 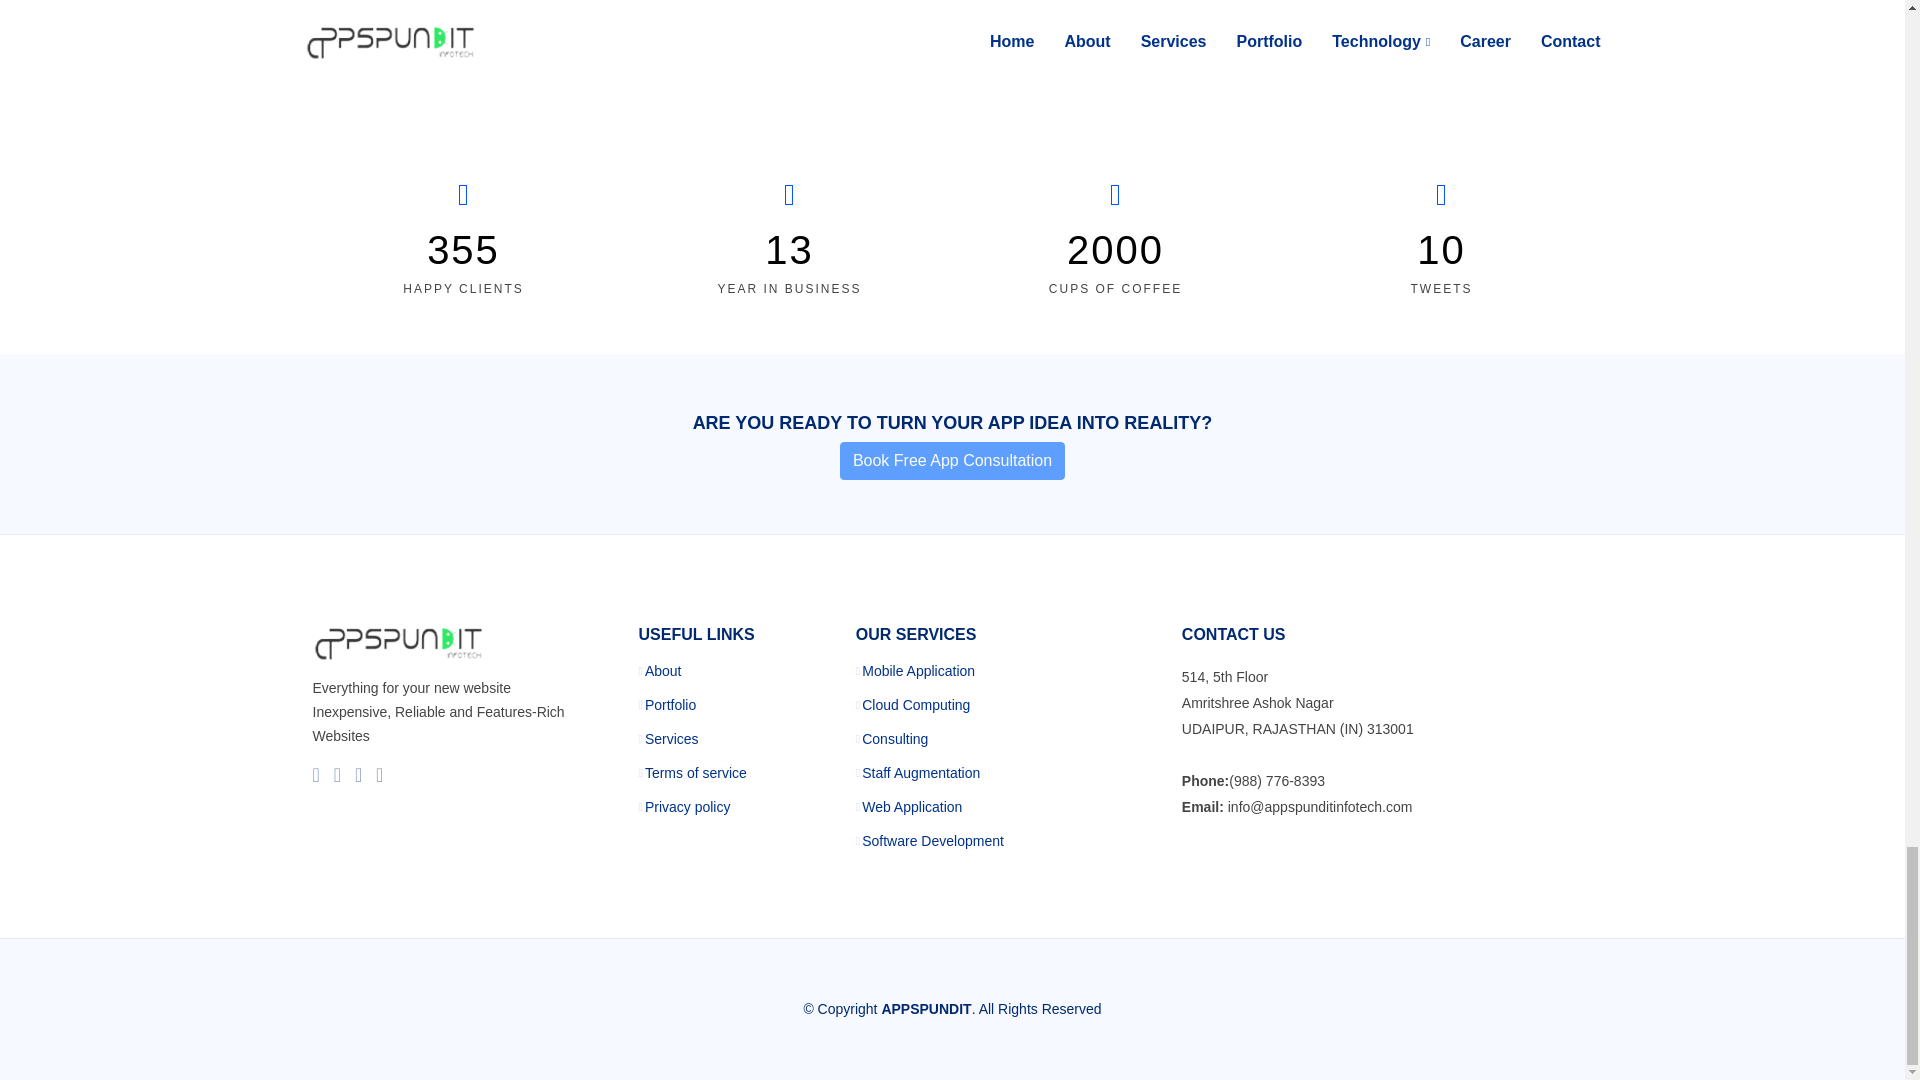 I want to click on Software Development, so click(x=933, y=840).